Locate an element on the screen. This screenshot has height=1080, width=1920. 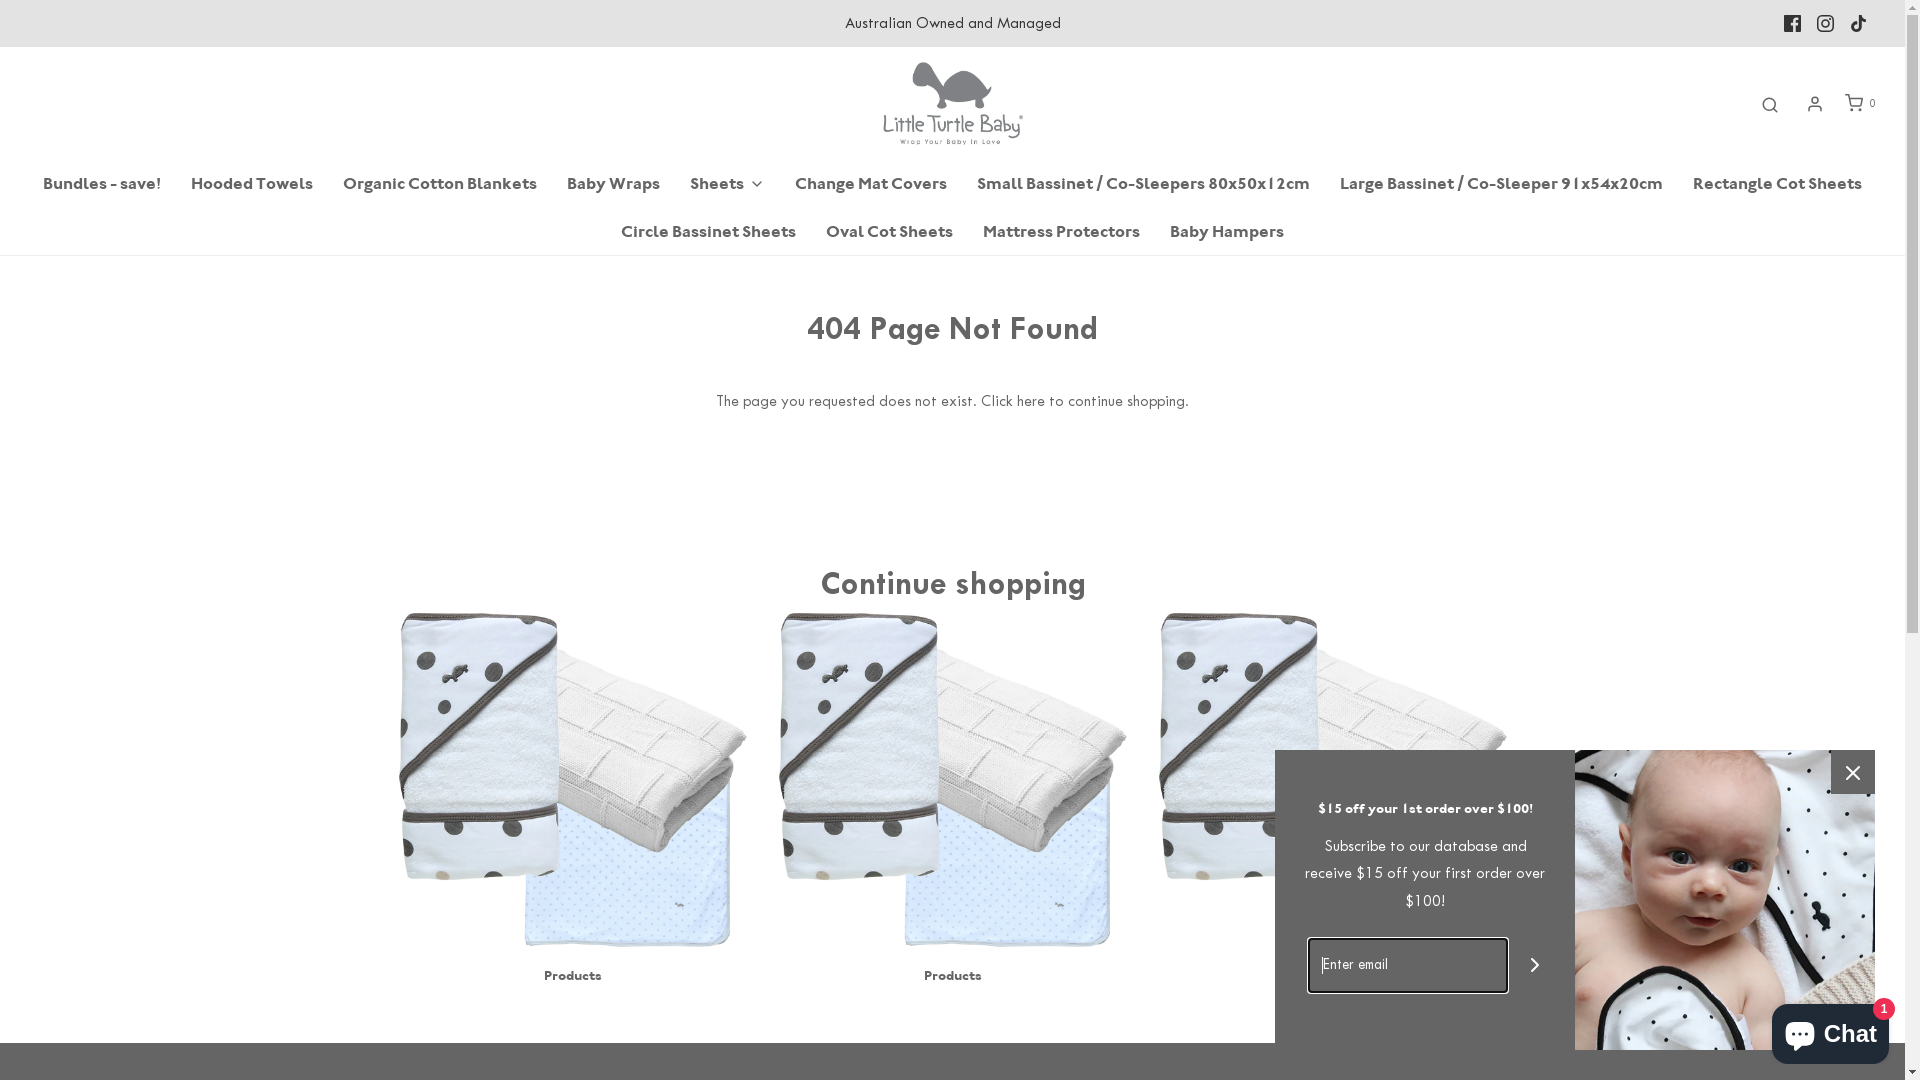
0 is located at coordinates (1858, 104).